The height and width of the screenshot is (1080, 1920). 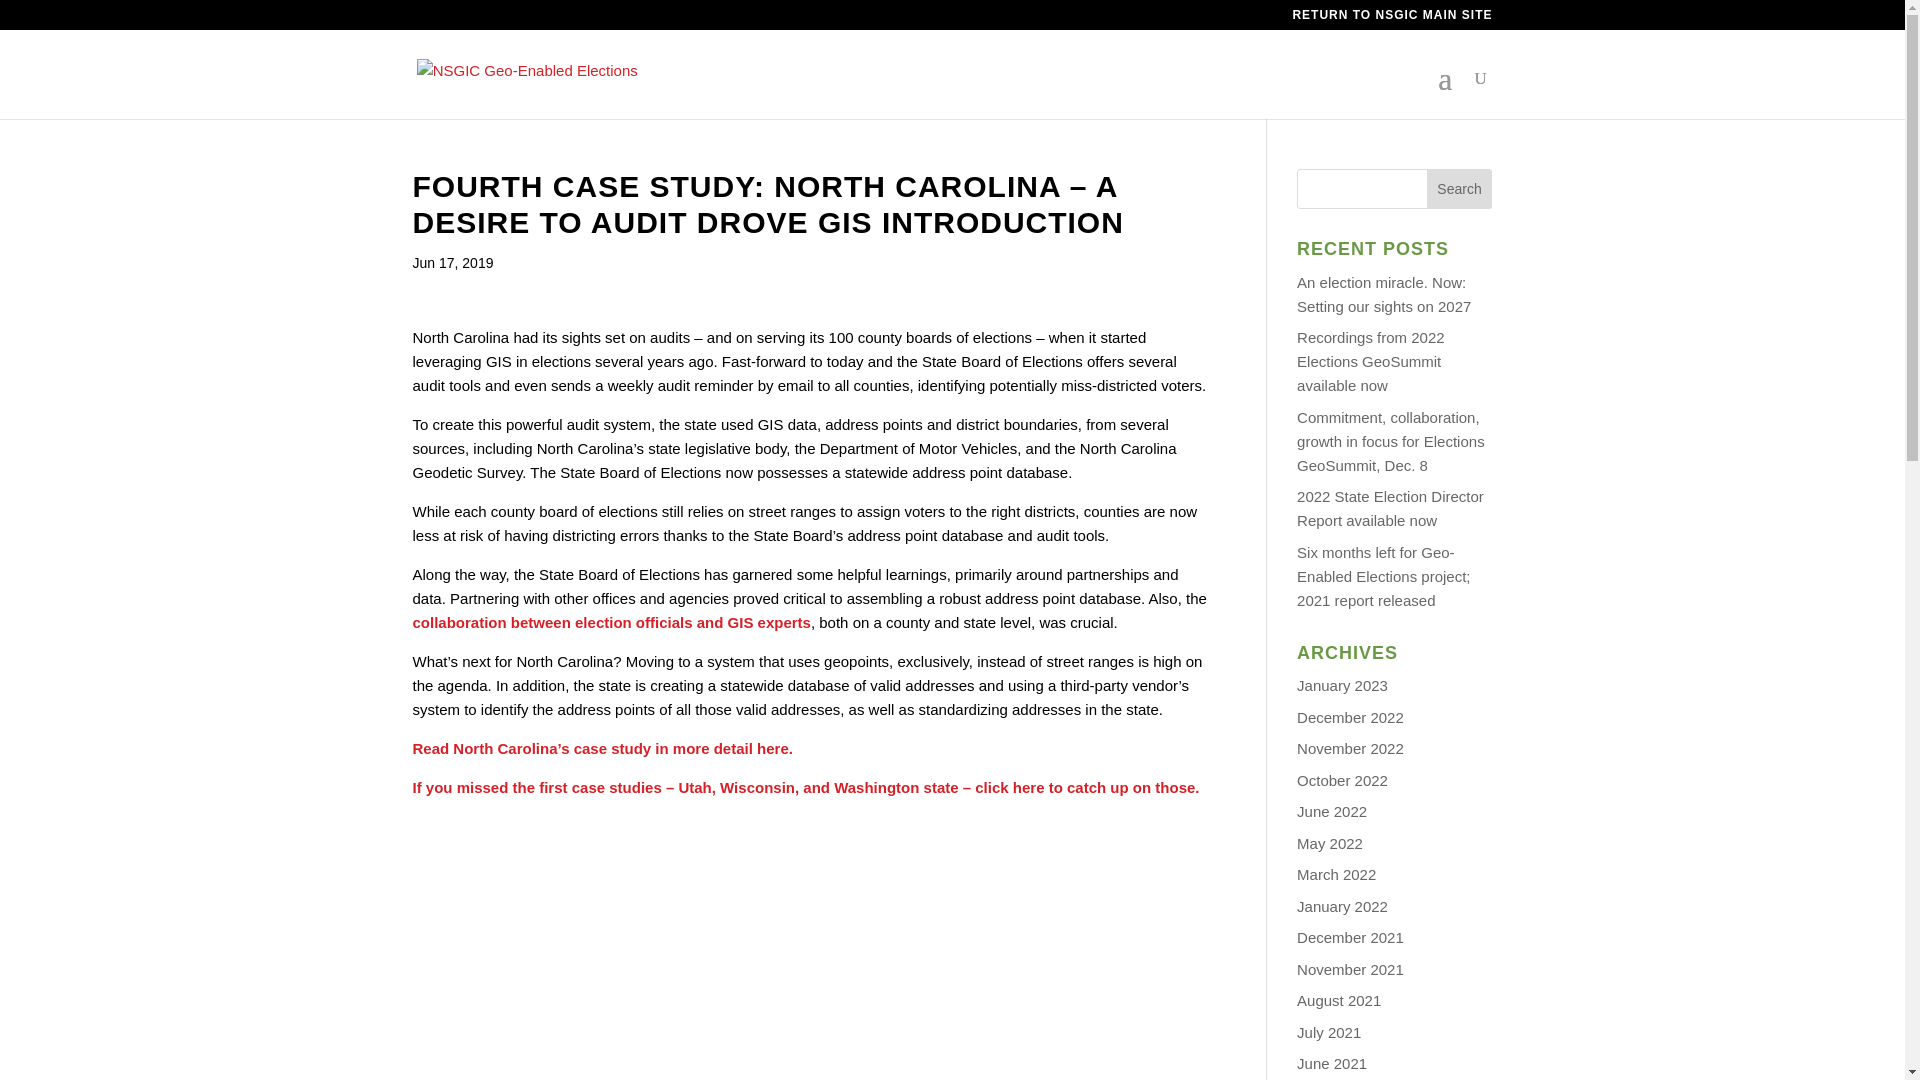 What do you see at coordinates (1350, 748) in the screenshot?
I see `November 2022` at bounding box center [1350, 748].